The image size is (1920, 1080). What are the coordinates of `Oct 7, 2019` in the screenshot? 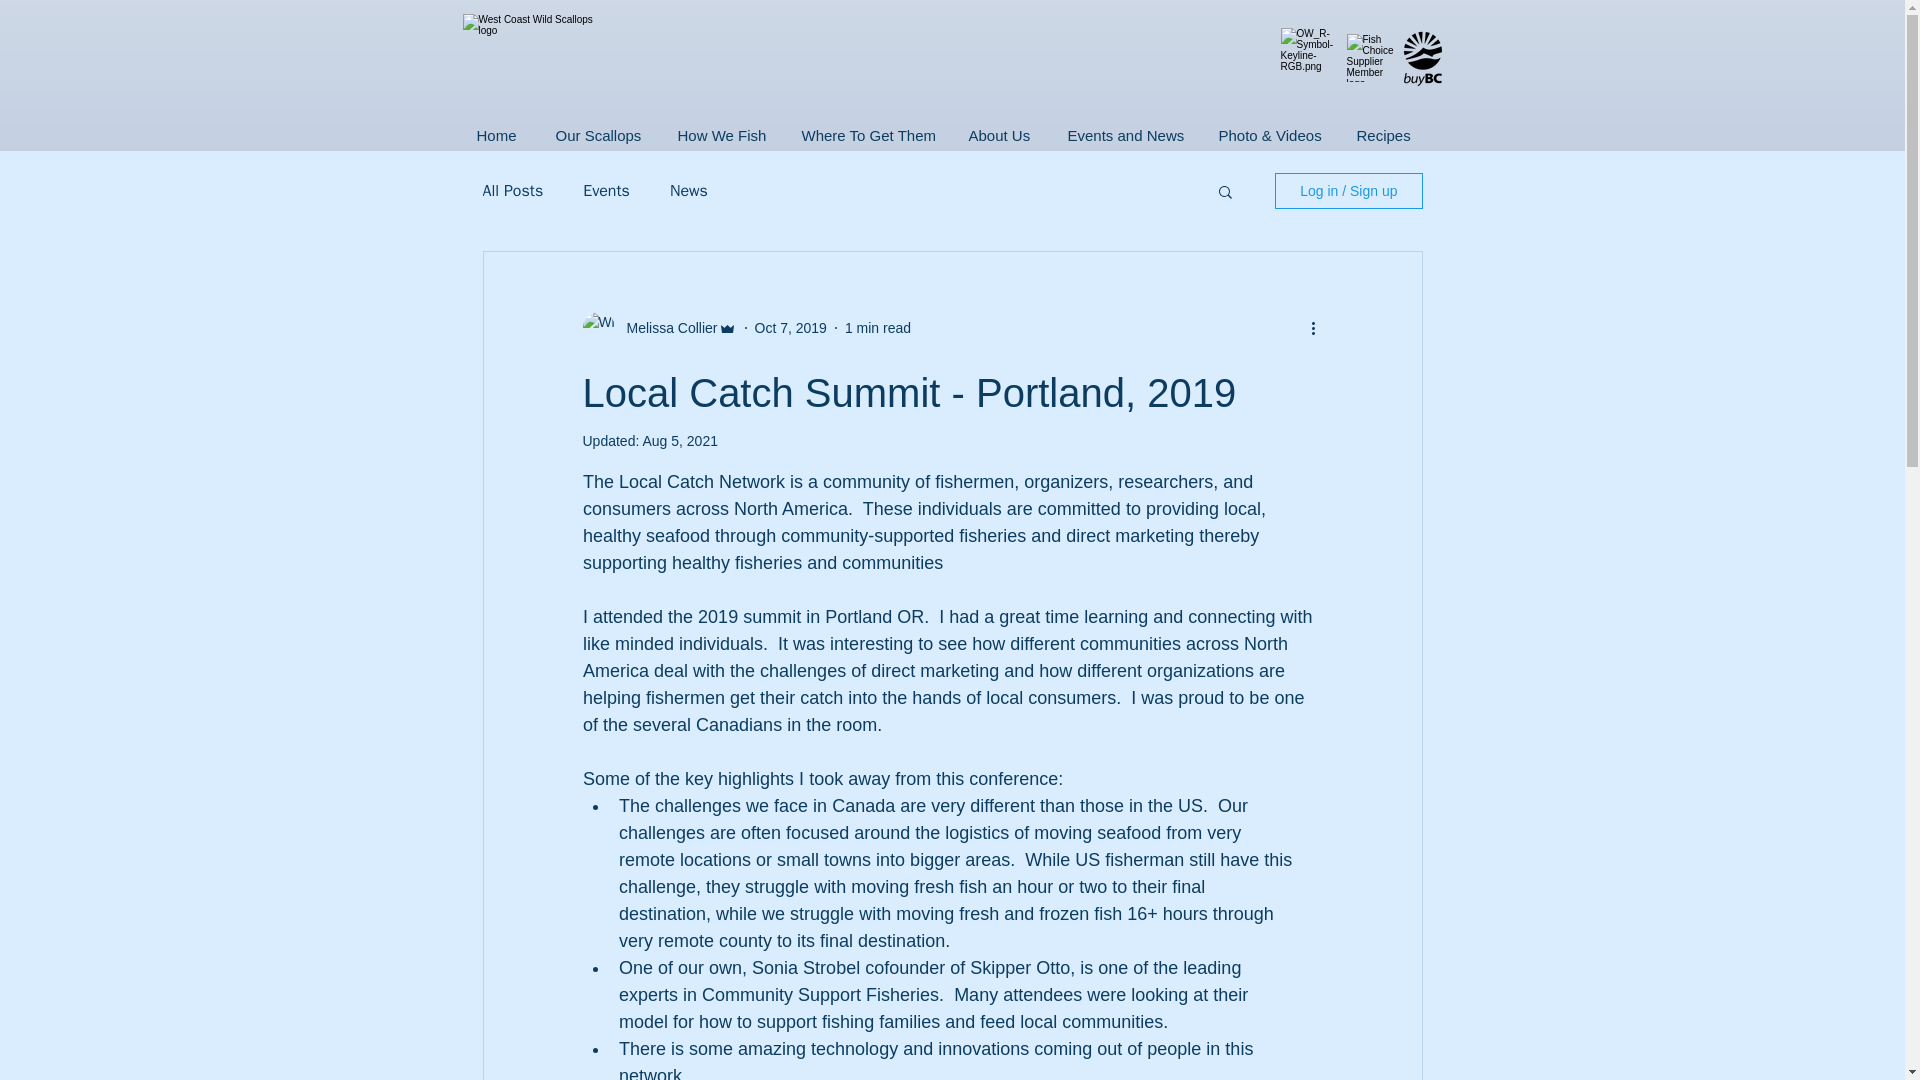 It's located at (790, 327).